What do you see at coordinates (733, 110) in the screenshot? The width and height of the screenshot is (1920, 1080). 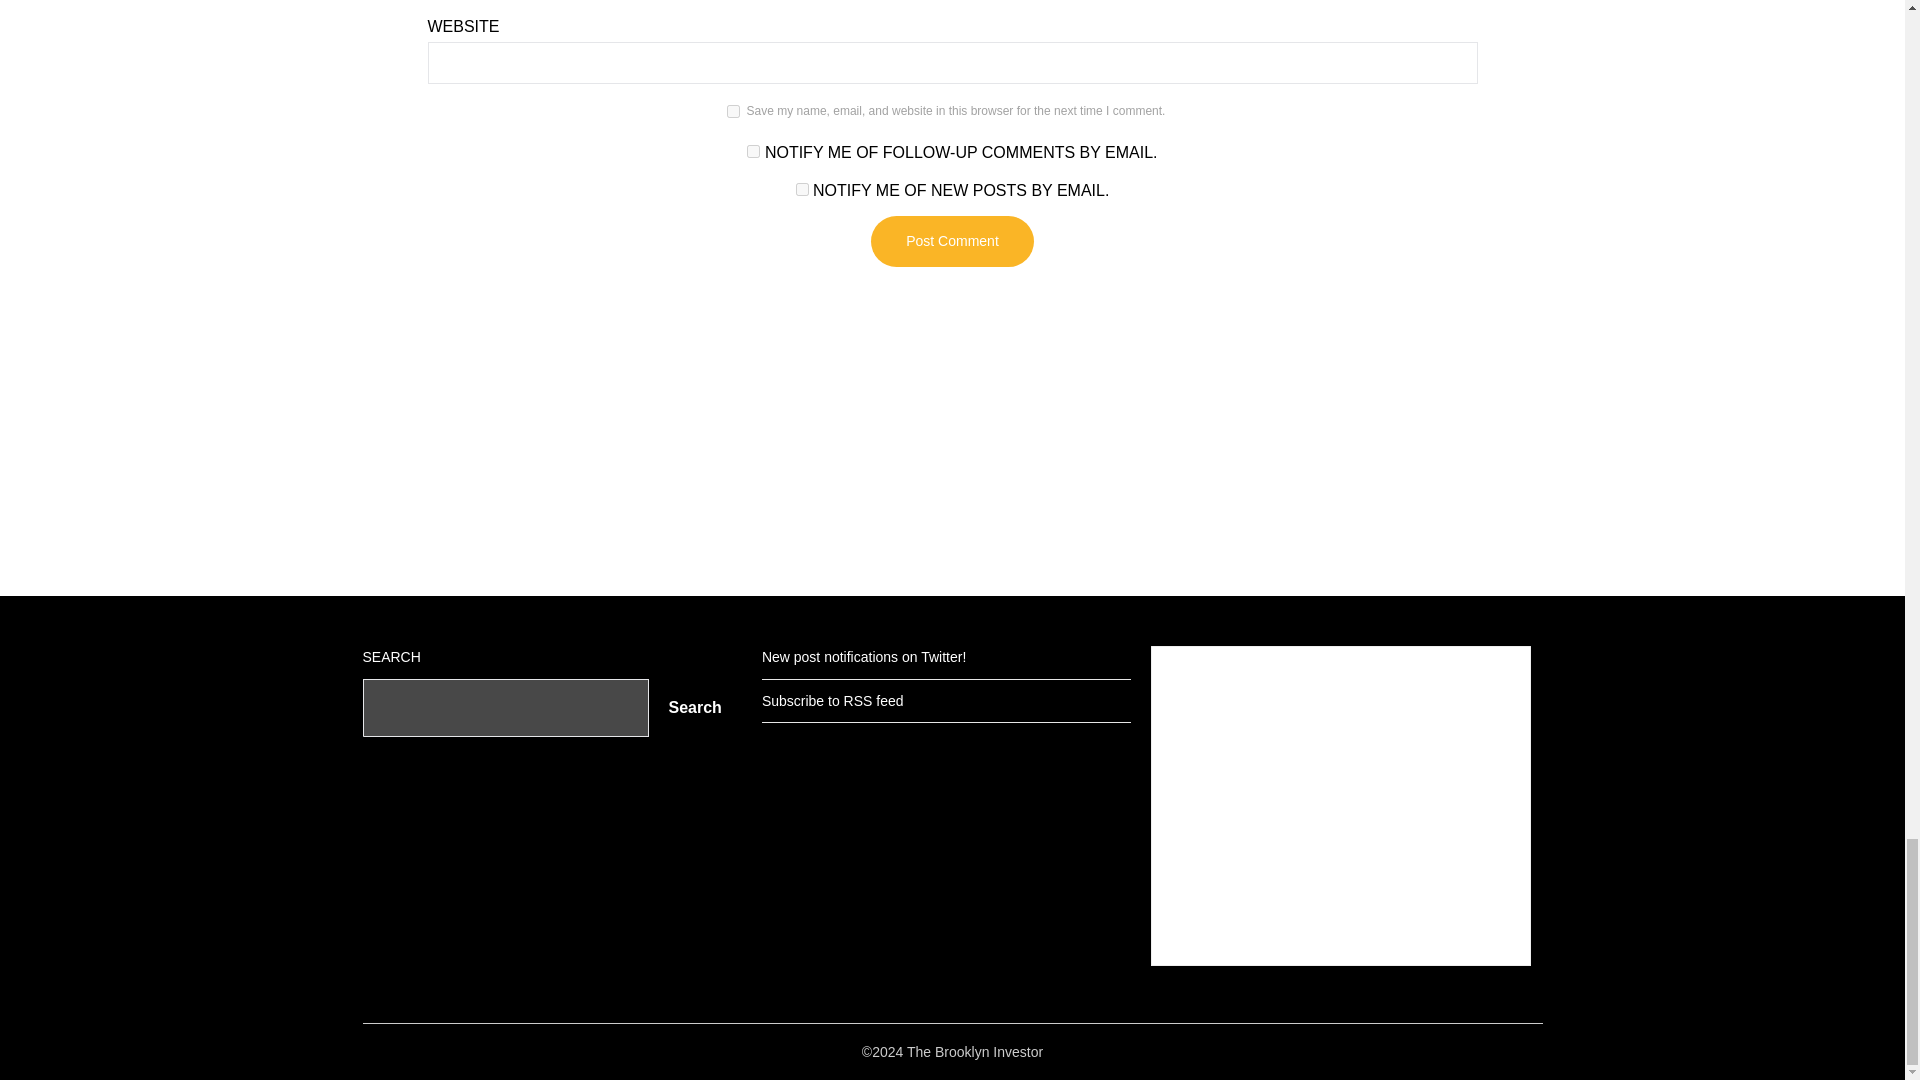 I see `yes` at bounding box center [733, 110].